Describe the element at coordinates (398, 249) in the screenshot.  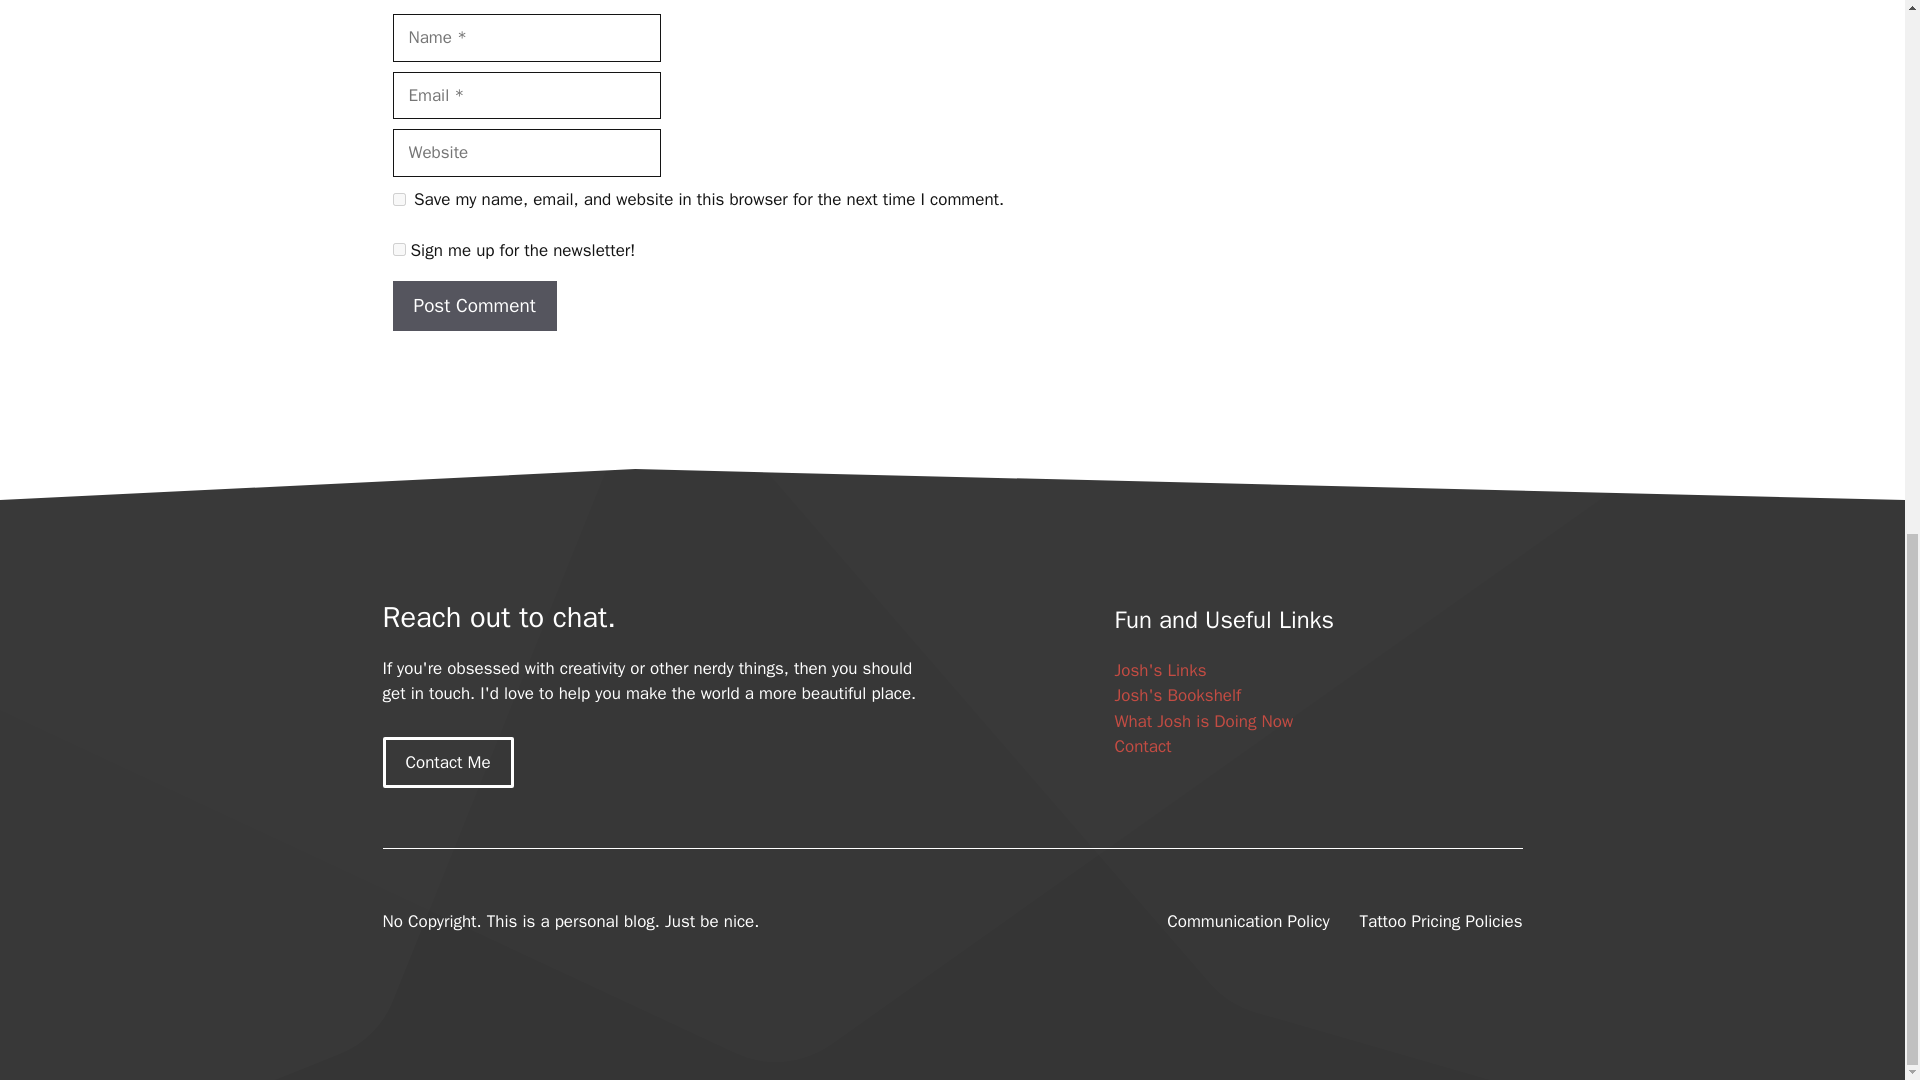
I see `1` at that location.